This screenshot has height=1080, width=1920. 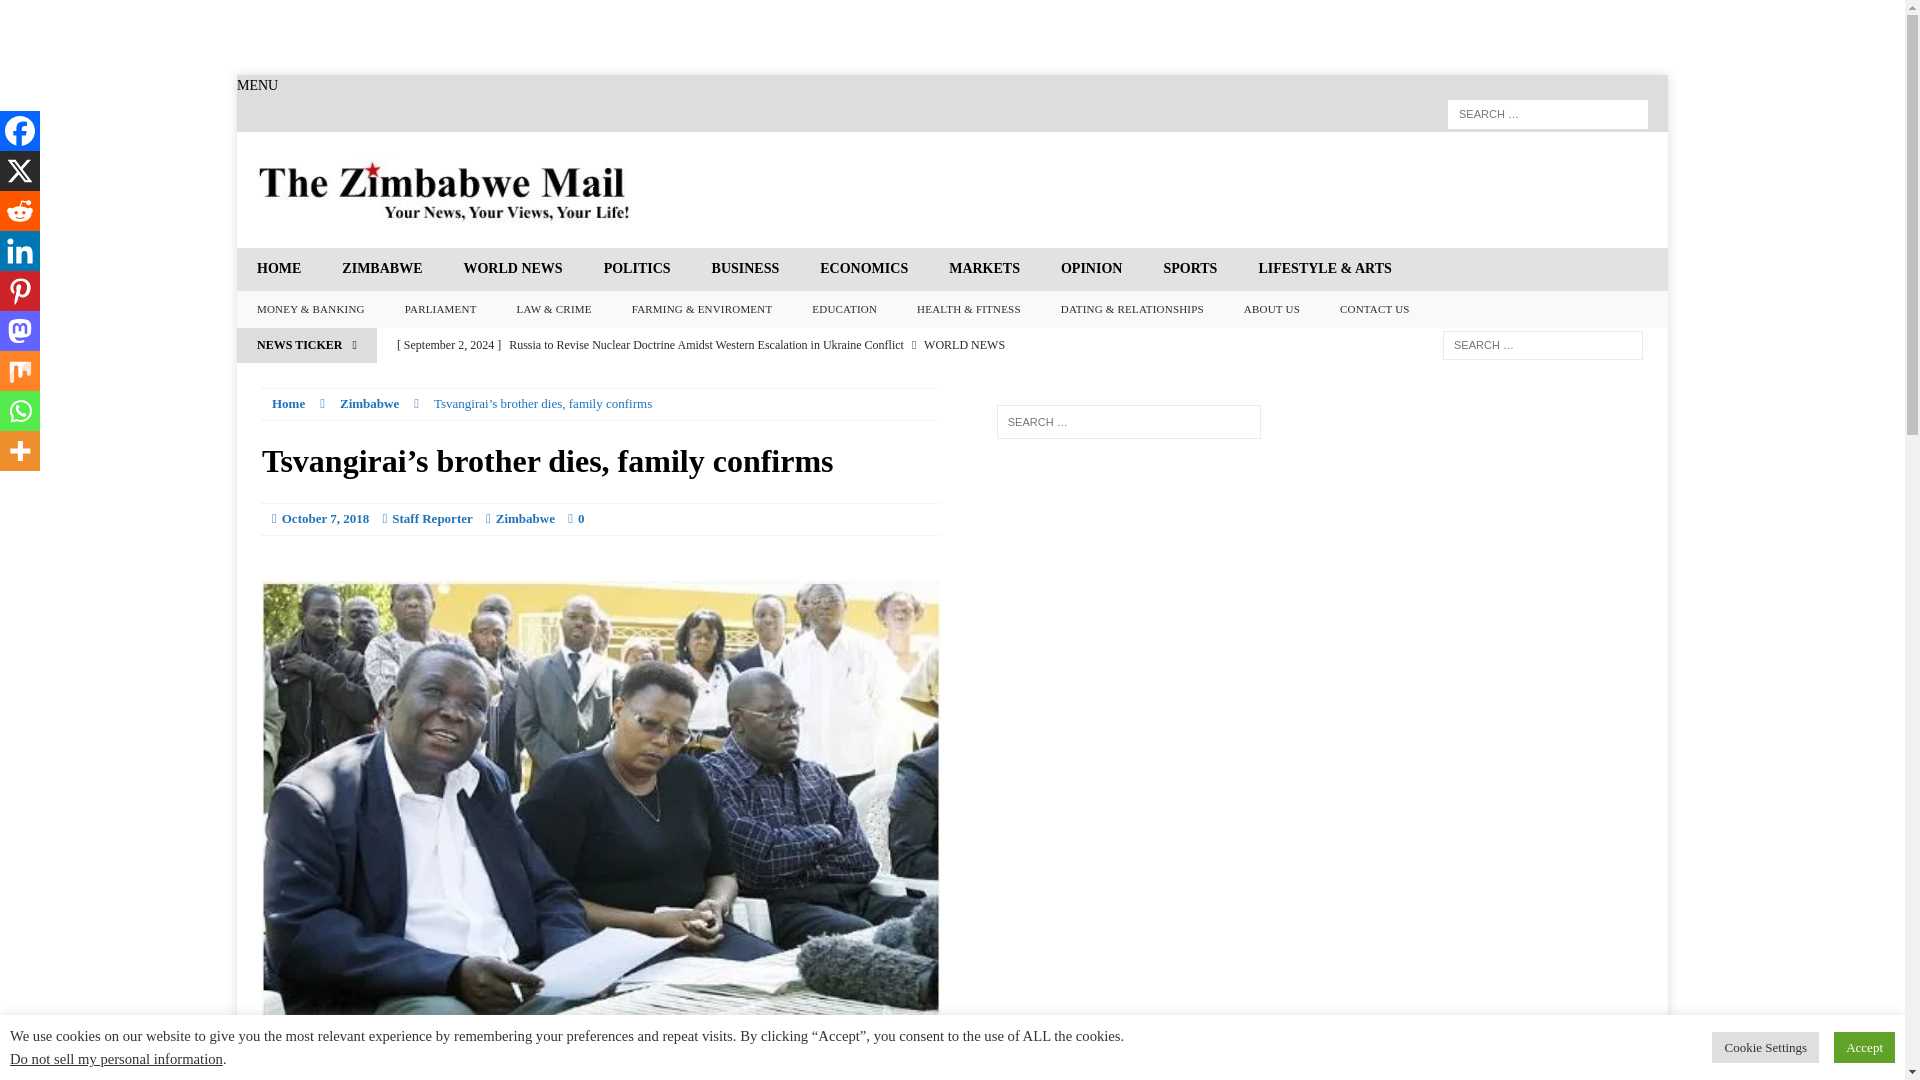 What do you see at coordinates (1189, 269) in the screenshot?
I see `SPORTS` at bounding box center [1189, 269].